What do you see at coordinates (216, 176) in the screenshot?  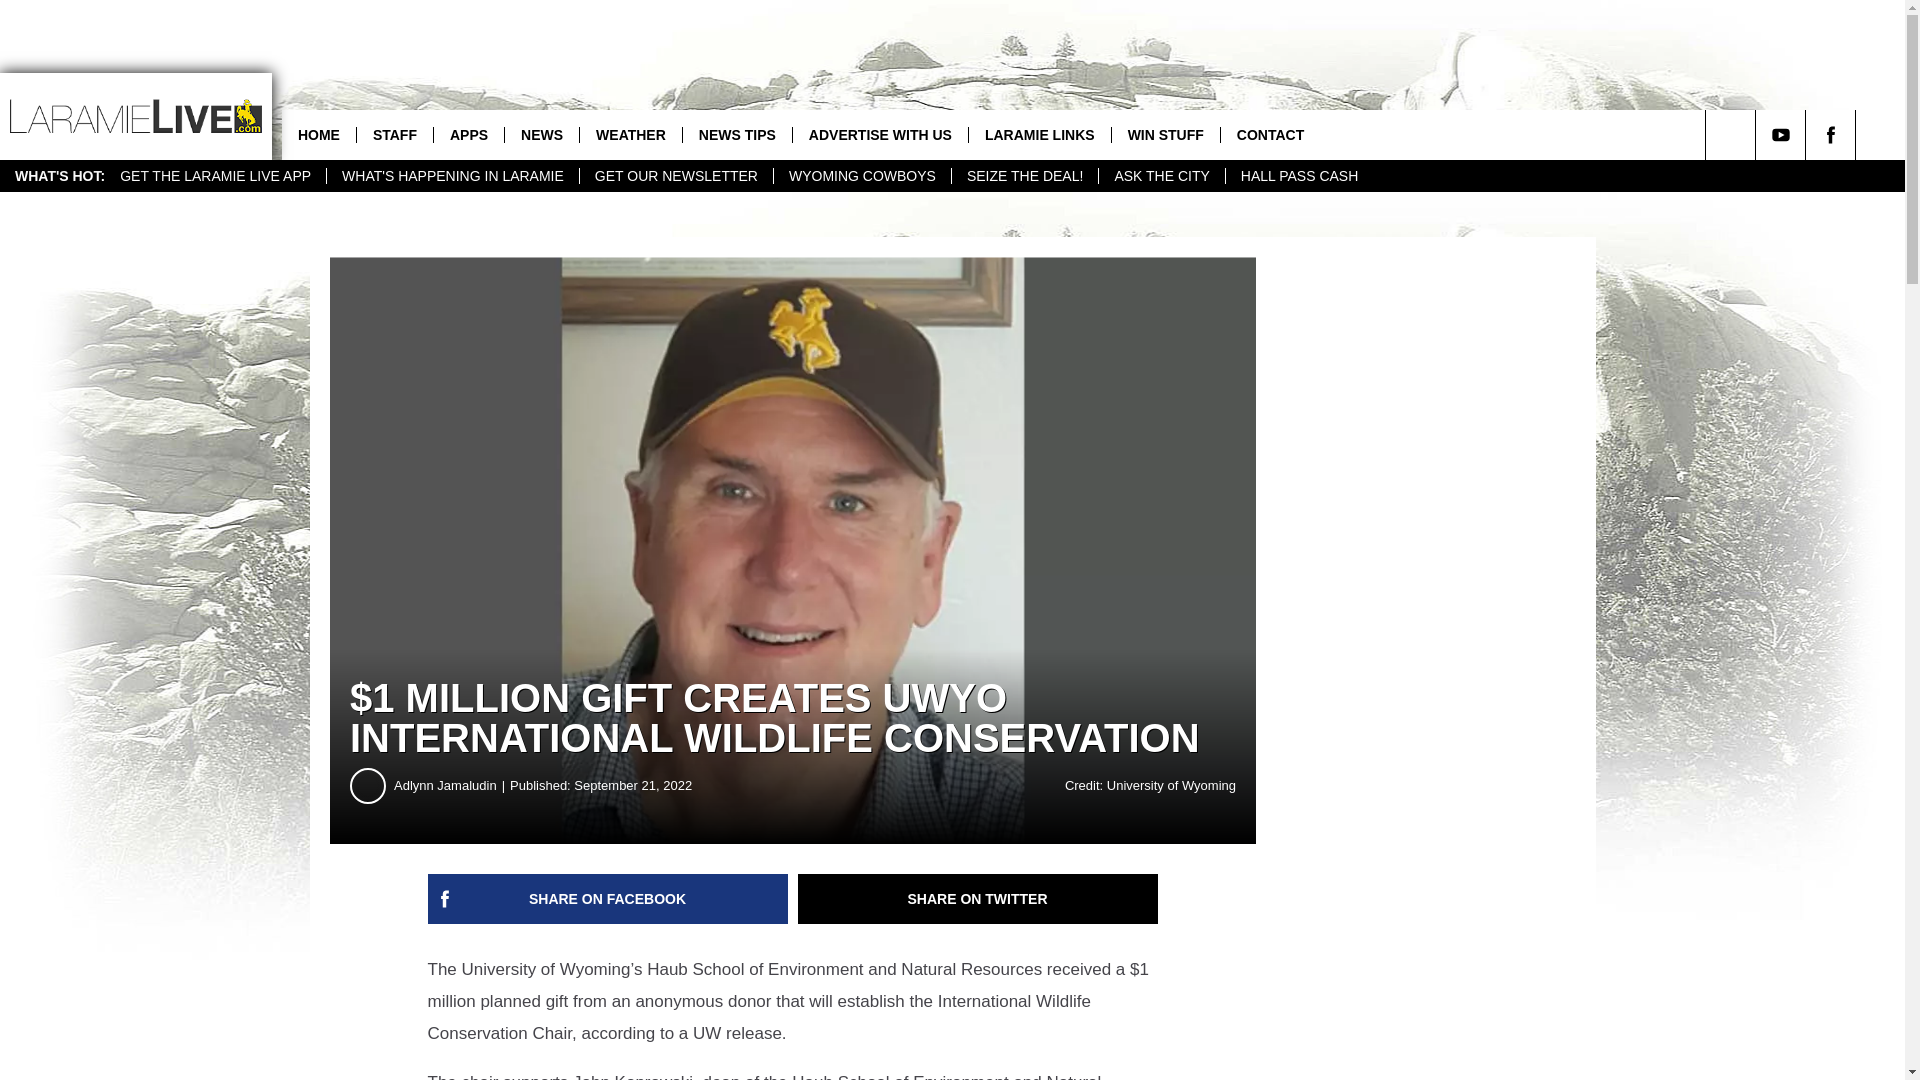 I see `GET THE LARAMIE LIVE APP` at bounding box center [216, 176].